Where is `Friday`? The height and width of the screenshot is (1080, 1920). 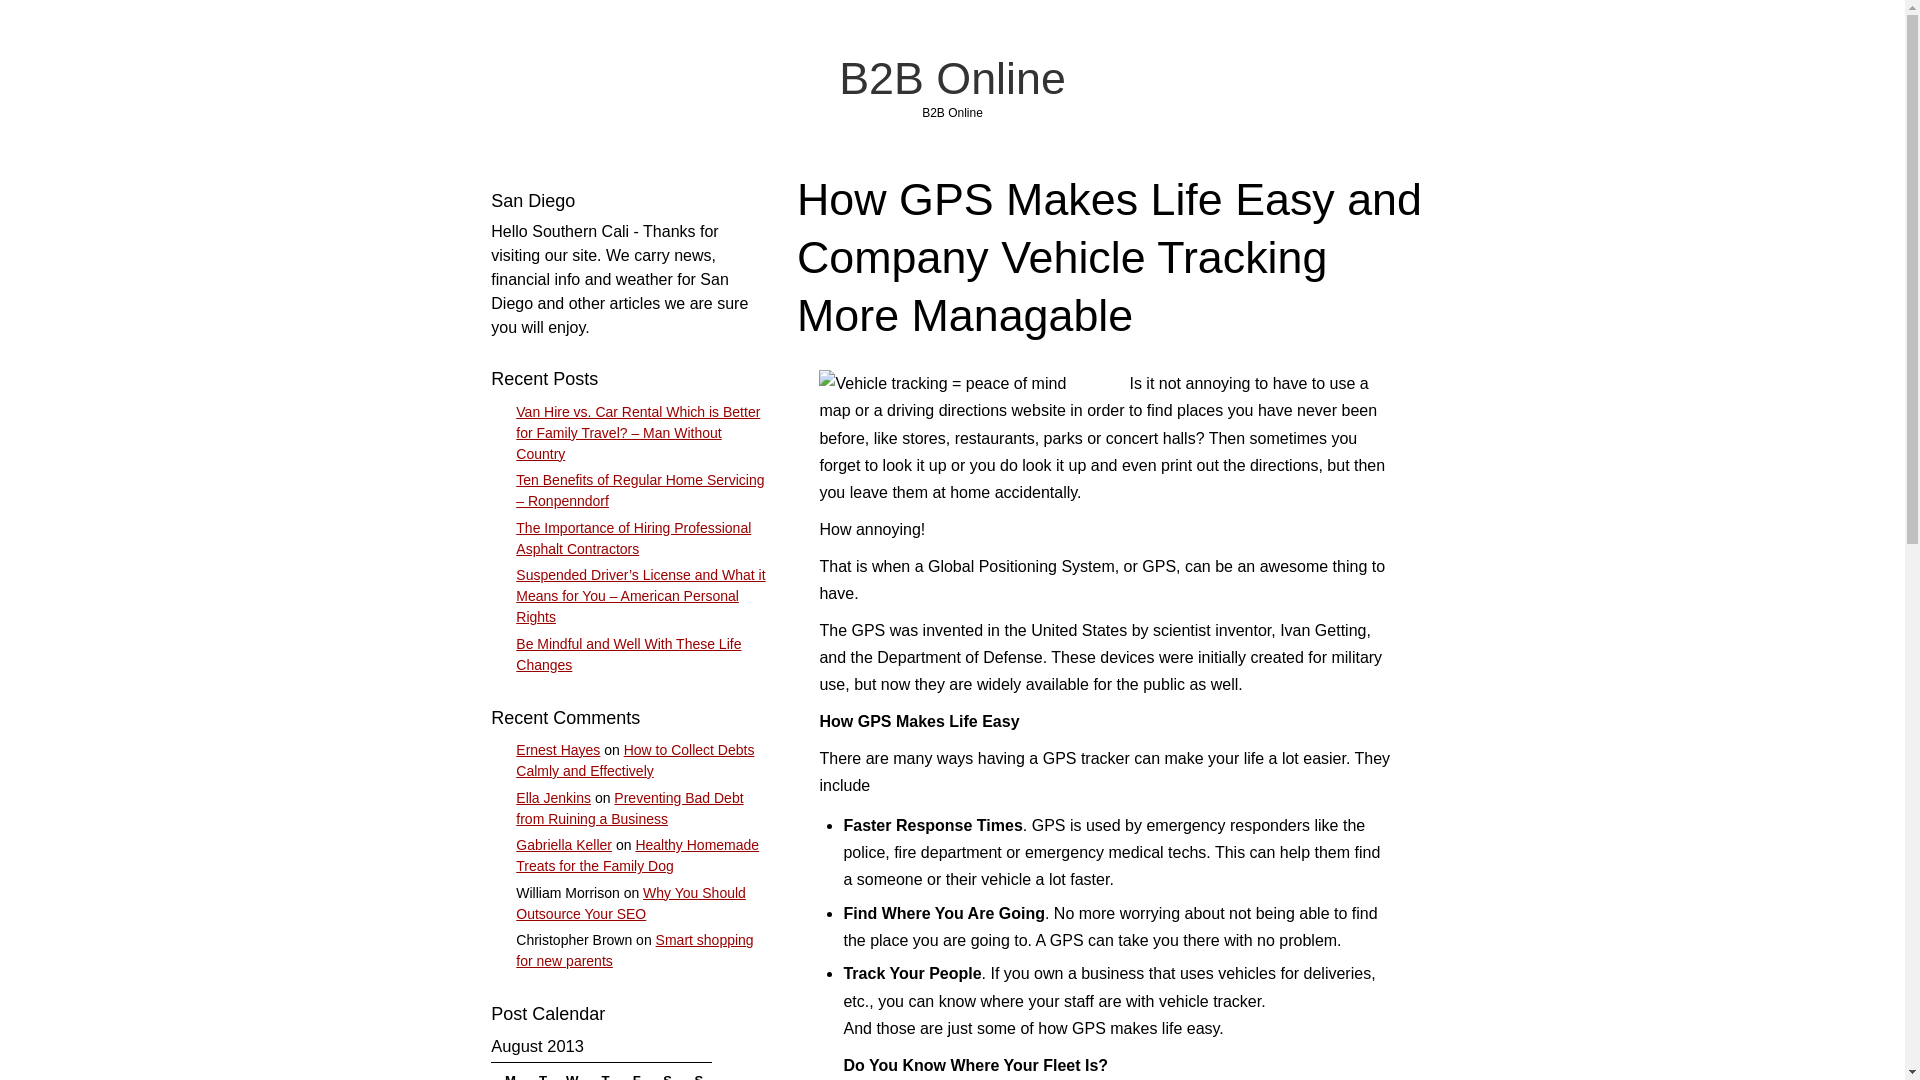
Friday is located at coordinates (632, 1072).